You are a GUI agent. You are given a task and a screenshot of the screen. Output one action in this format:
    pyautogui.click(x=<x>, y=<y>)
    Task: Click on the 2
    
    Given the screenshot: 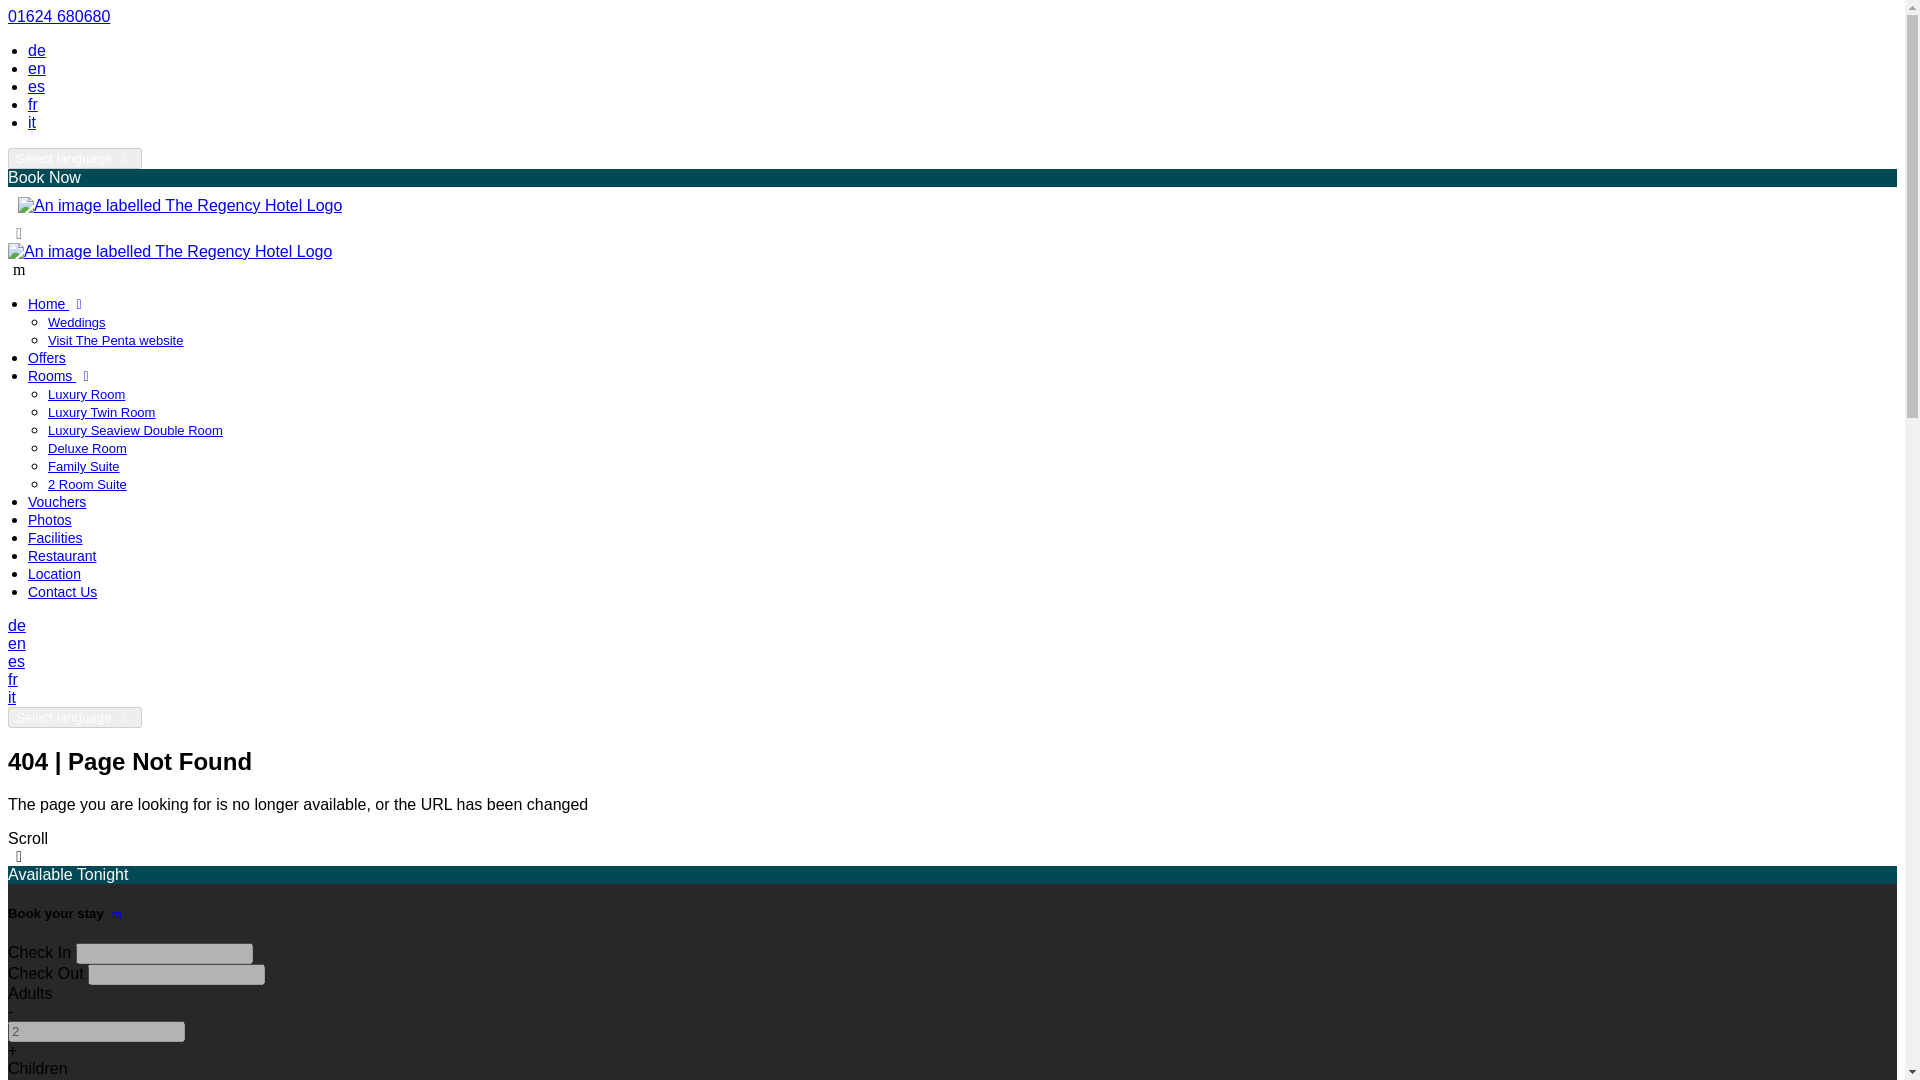 What is the action you would take?
    pyautogui.click(x=96, y=1031)
    